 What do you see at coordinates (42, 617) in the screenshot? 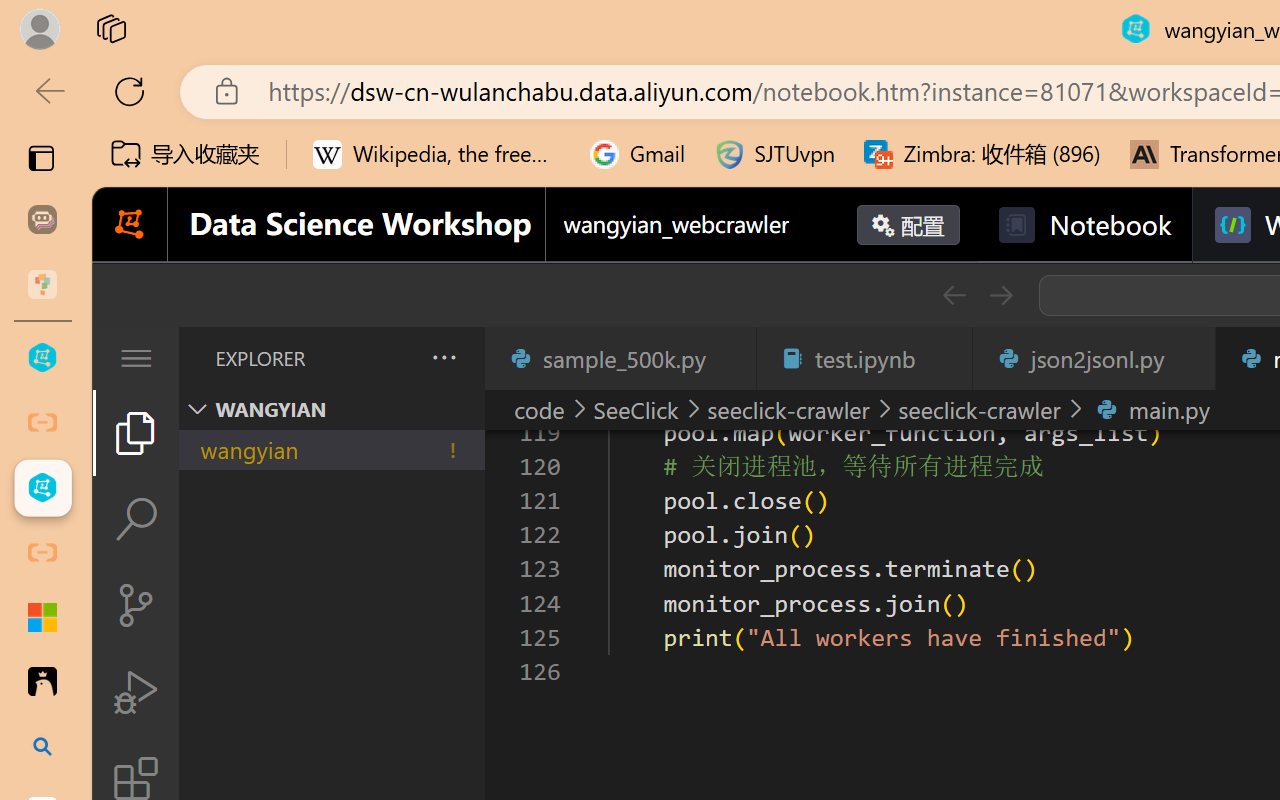
I see `Adjust indents and spacing - Microsoft Support` at bounding box center [42, 617].